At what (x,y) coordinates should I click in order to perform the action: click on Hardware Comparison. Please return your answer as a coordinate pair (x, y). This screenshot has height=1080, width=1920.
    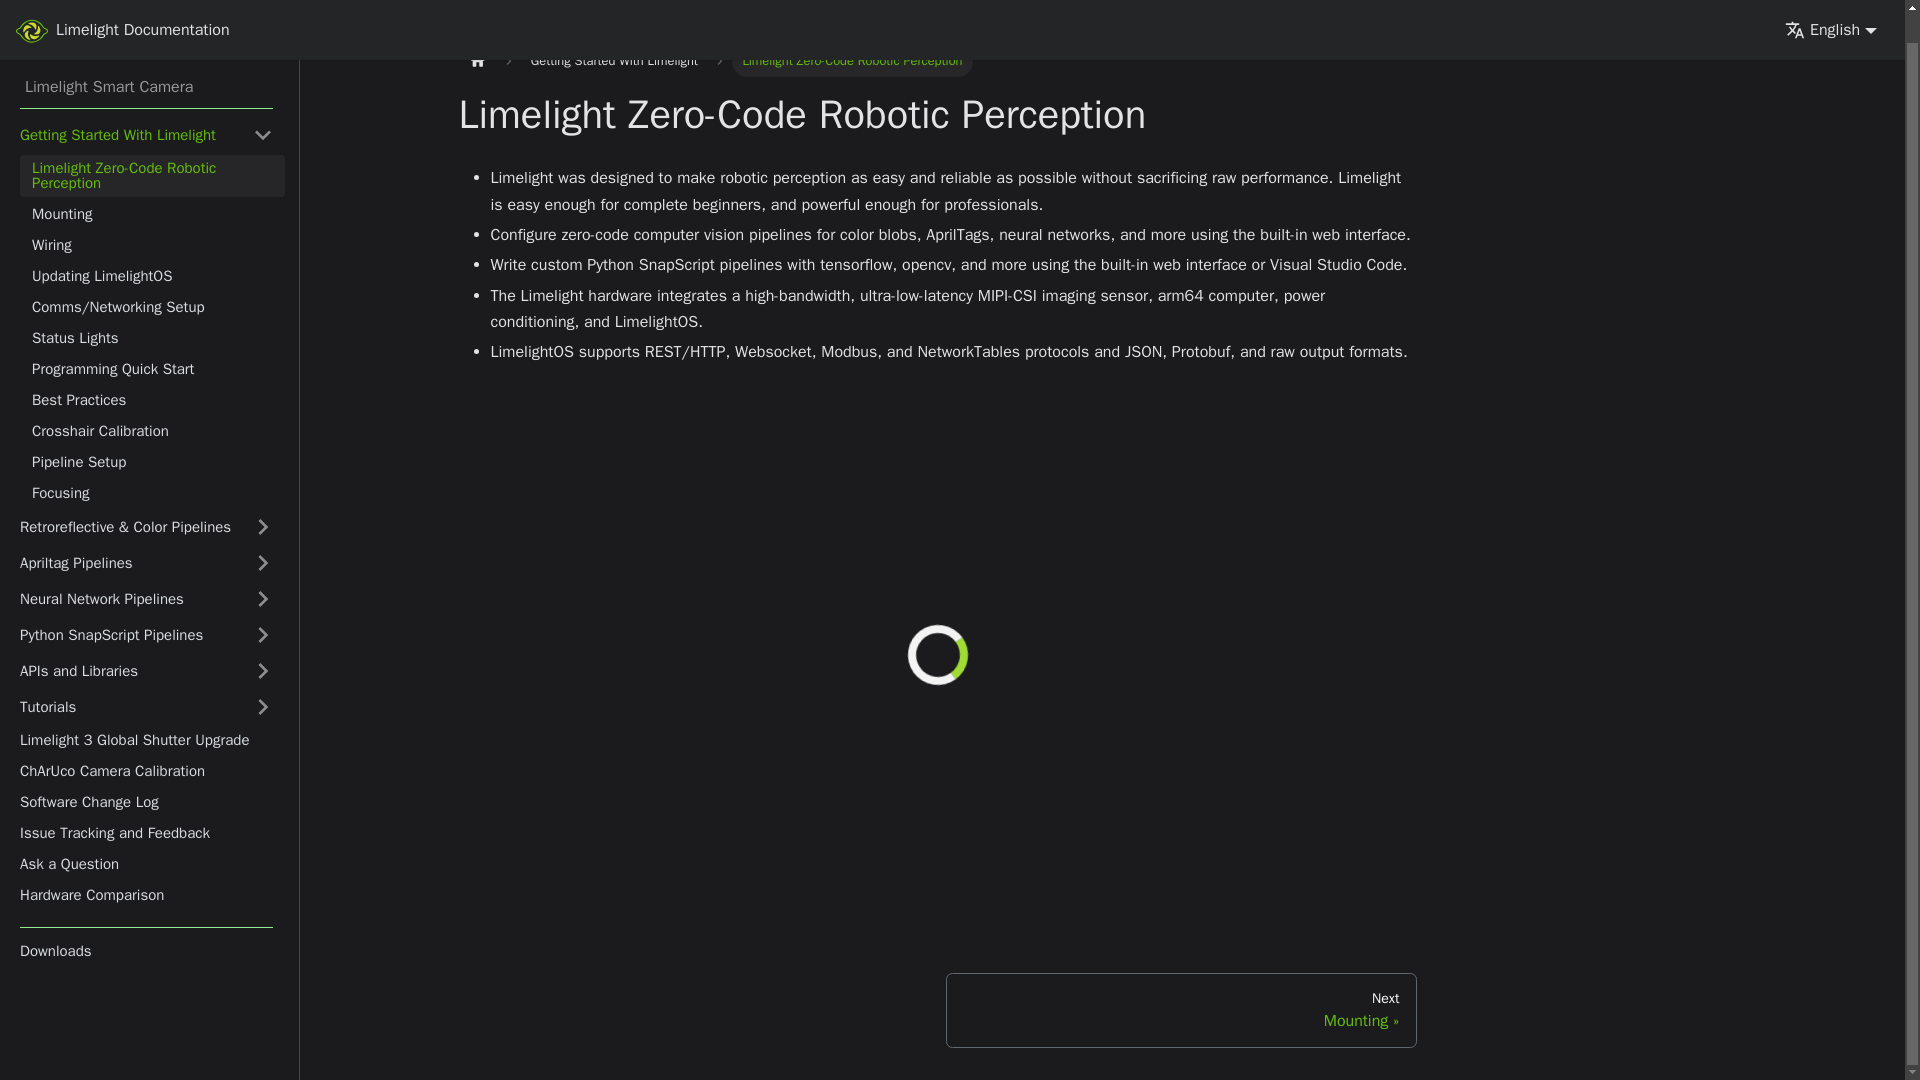
    Looking at the image, I should click on (146, 866).